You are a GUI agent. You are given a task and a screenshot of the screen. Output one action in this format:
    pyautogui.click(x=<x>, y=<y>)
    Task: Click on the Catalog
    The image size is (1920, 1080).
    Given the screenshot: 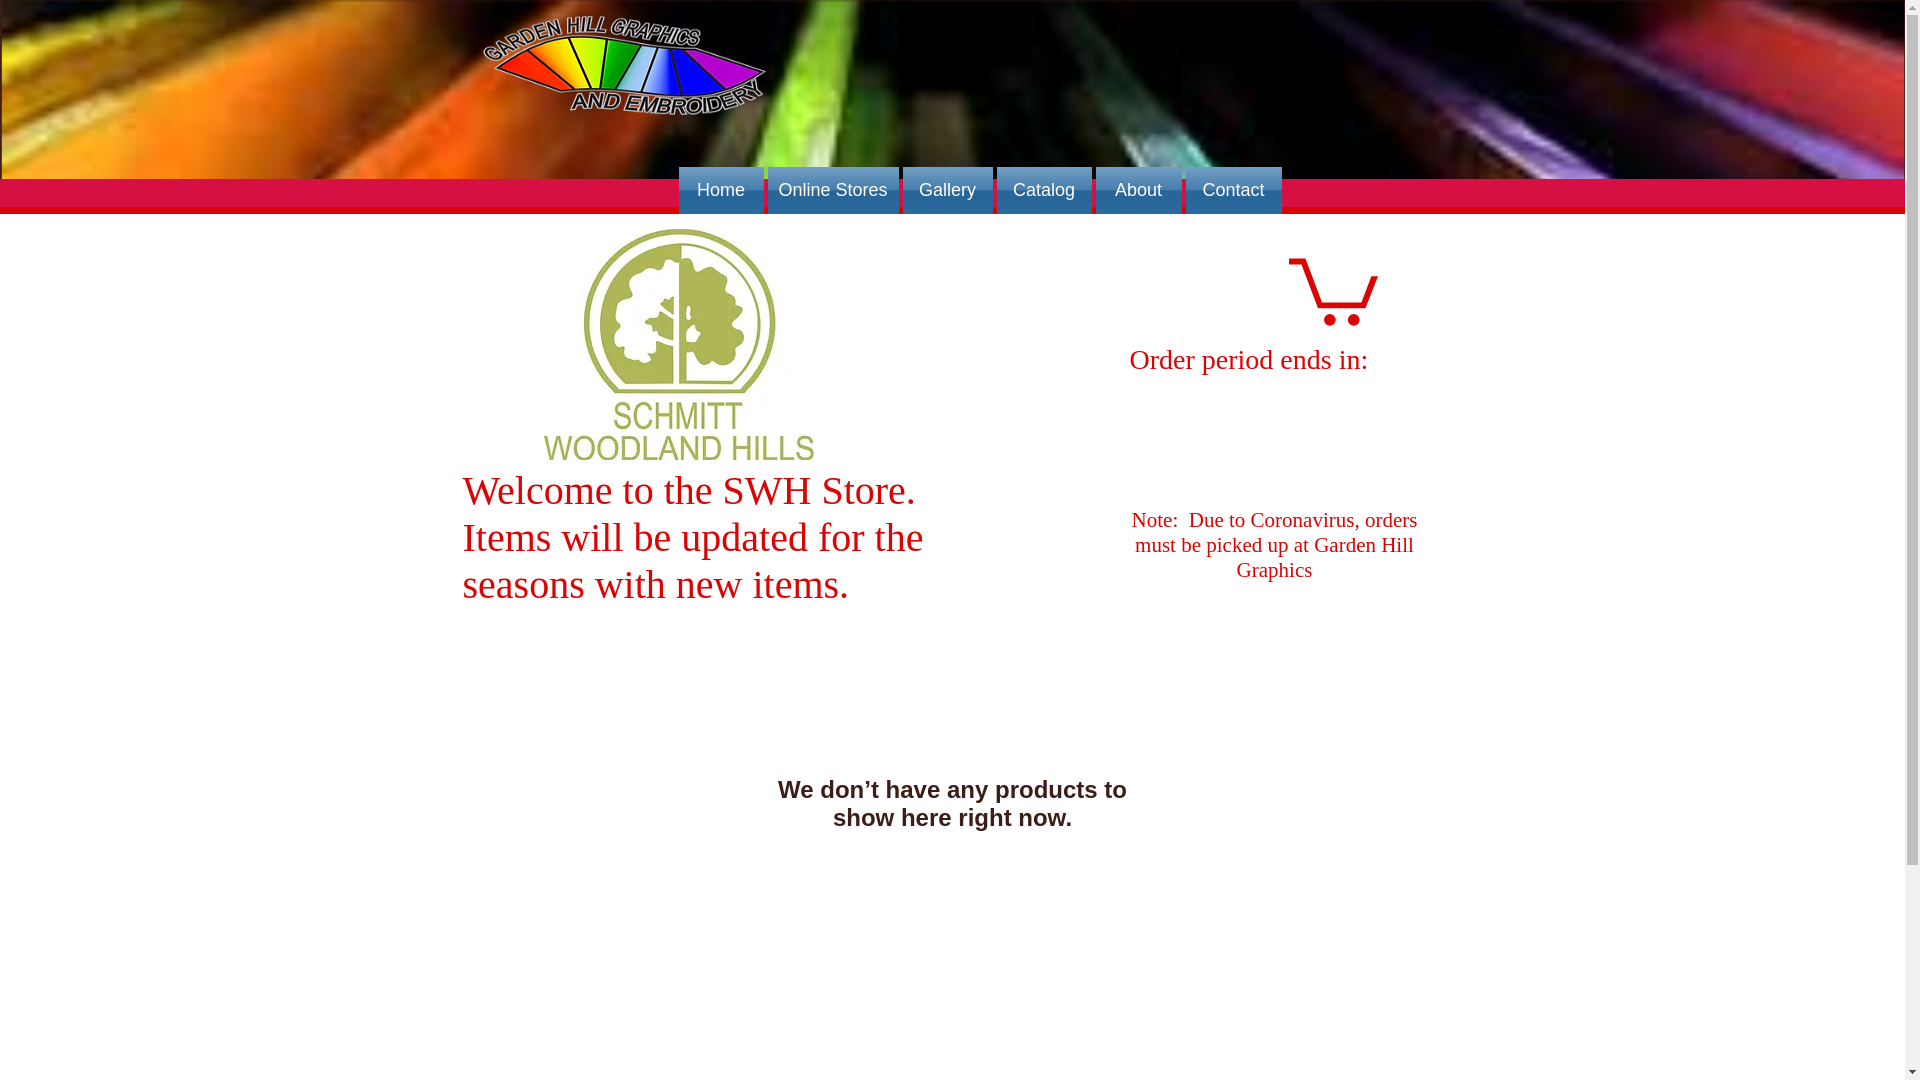 What is the action you would take?
    pyautogui.click(x=1043, y=190)
    